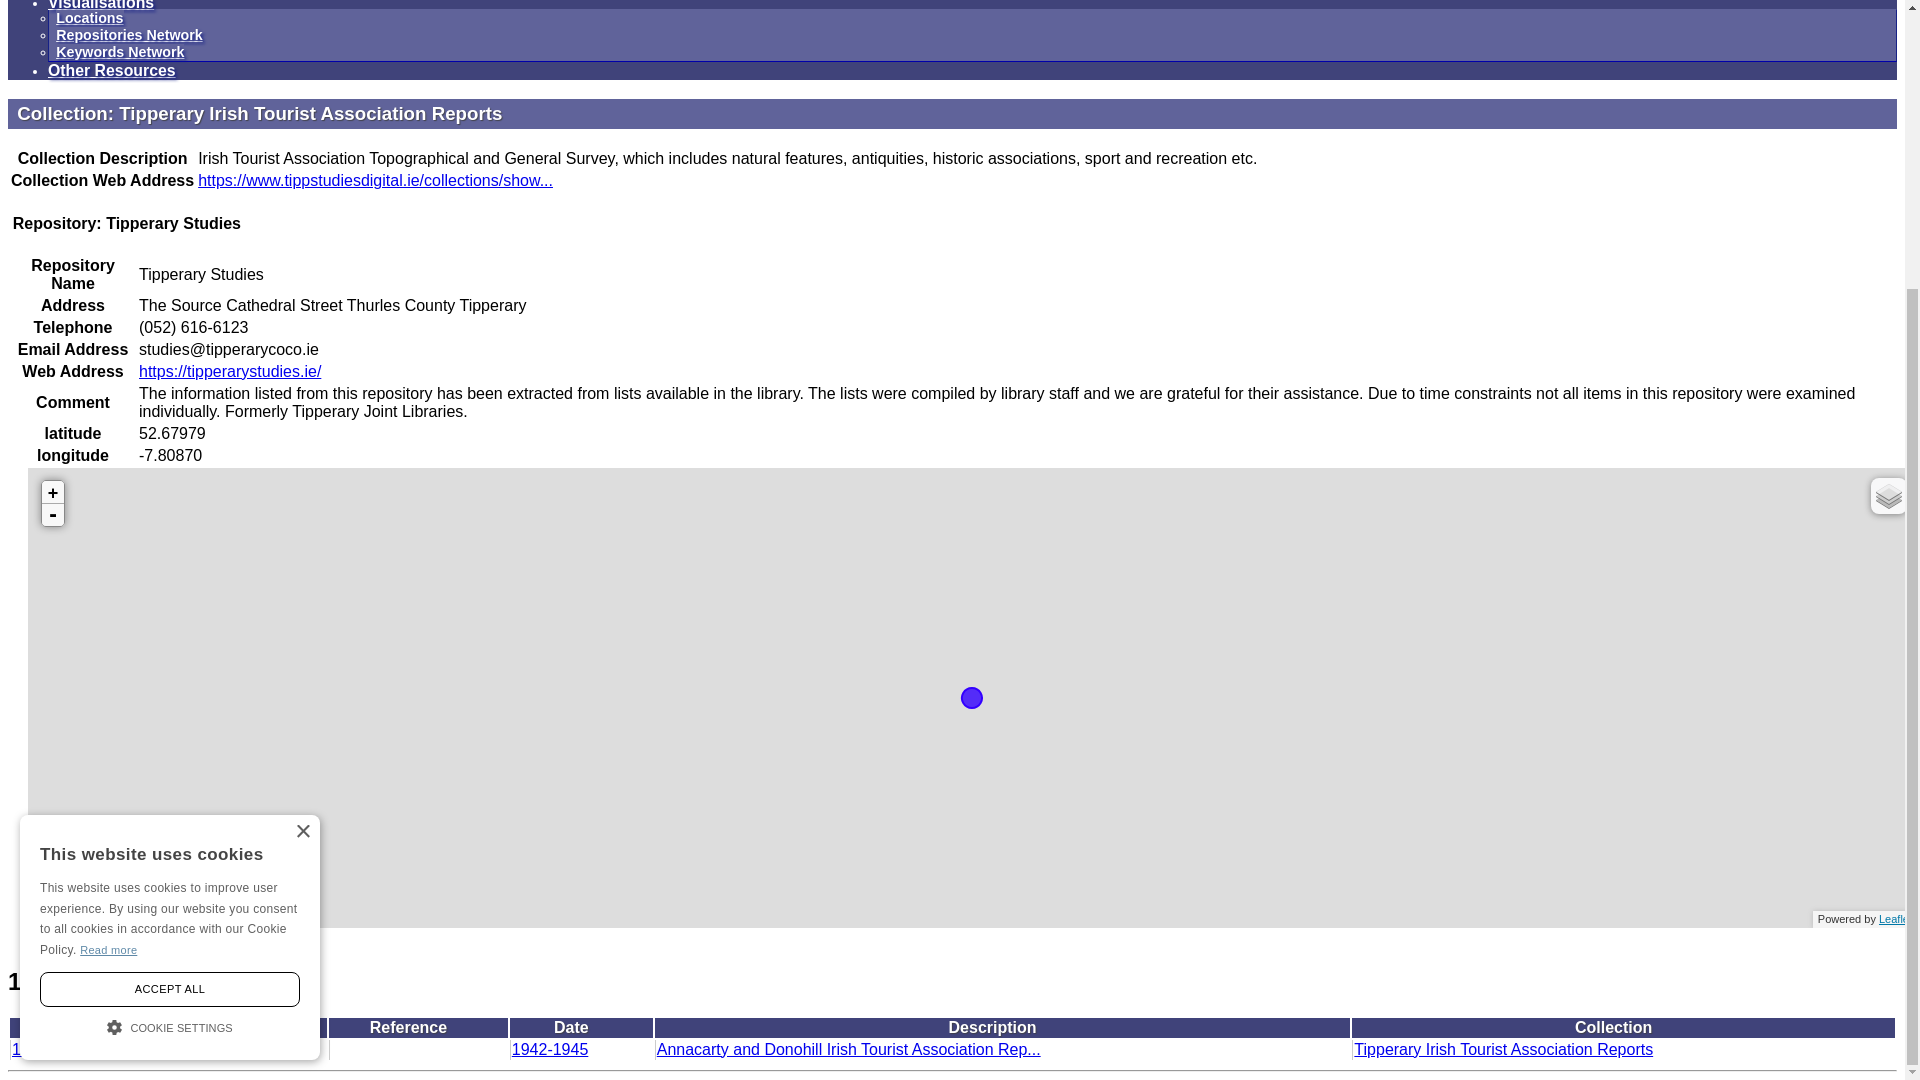 The height and width of the screenshot is (1080, 1920). What do you see at coordinates (550, 1050) in the screenshot?
I see `1942-1945` at bounding box center [550, 1050].